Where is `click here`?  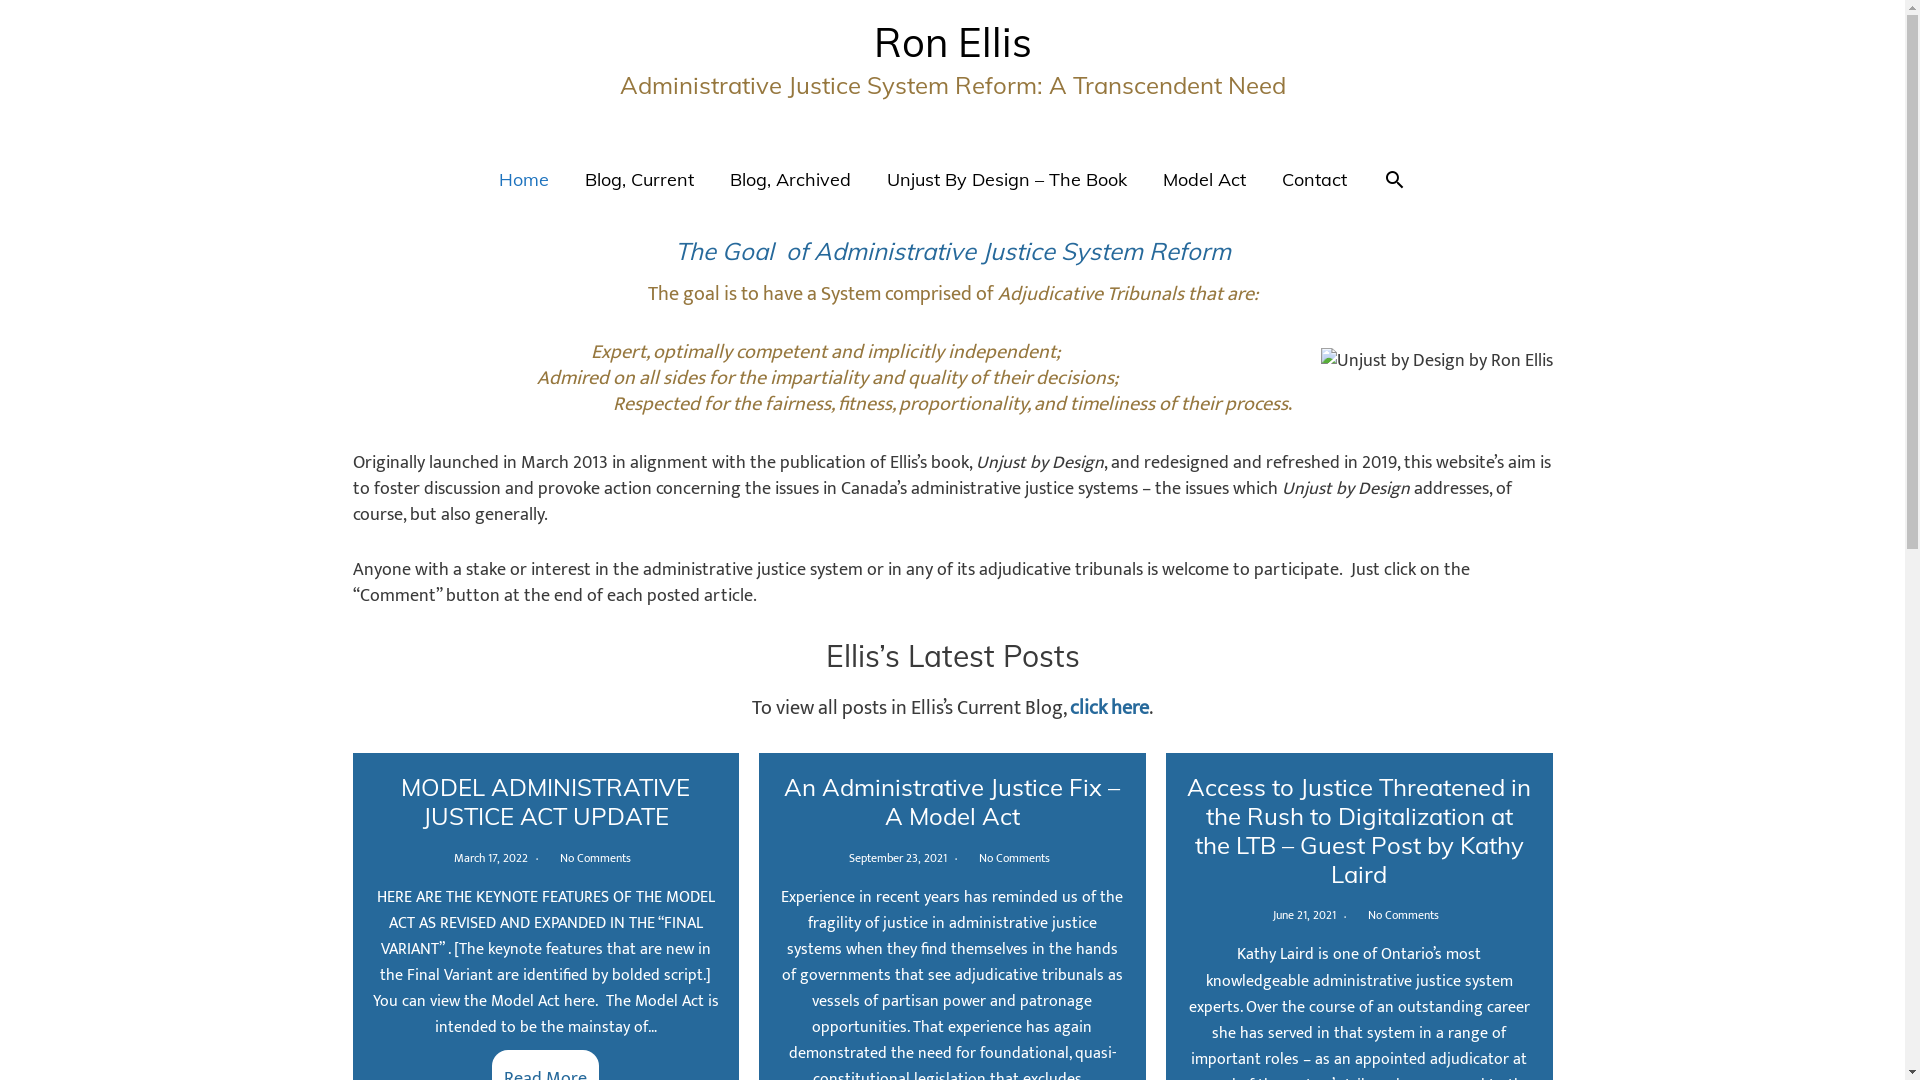
click here is located at coordinates (1110, 708).